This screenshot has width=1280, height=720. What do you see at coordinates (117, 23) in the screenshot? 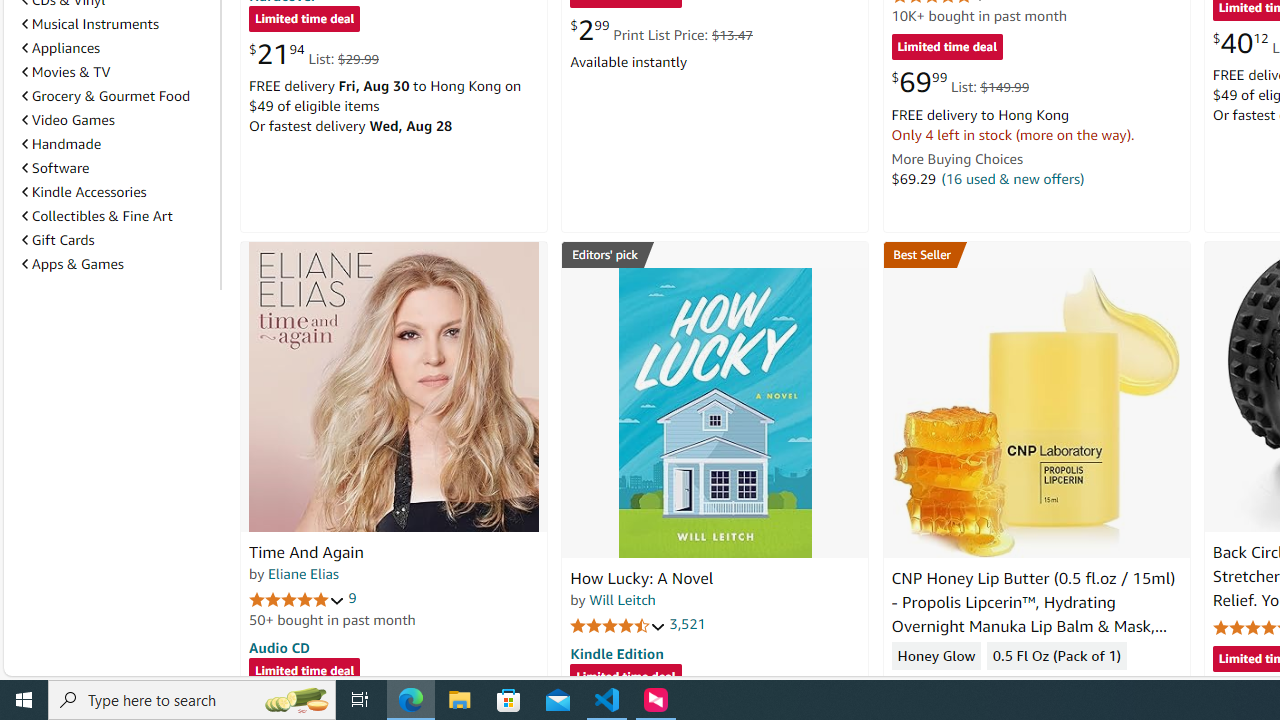
I see `Musical Instruments` at bounding box center [117, 23].